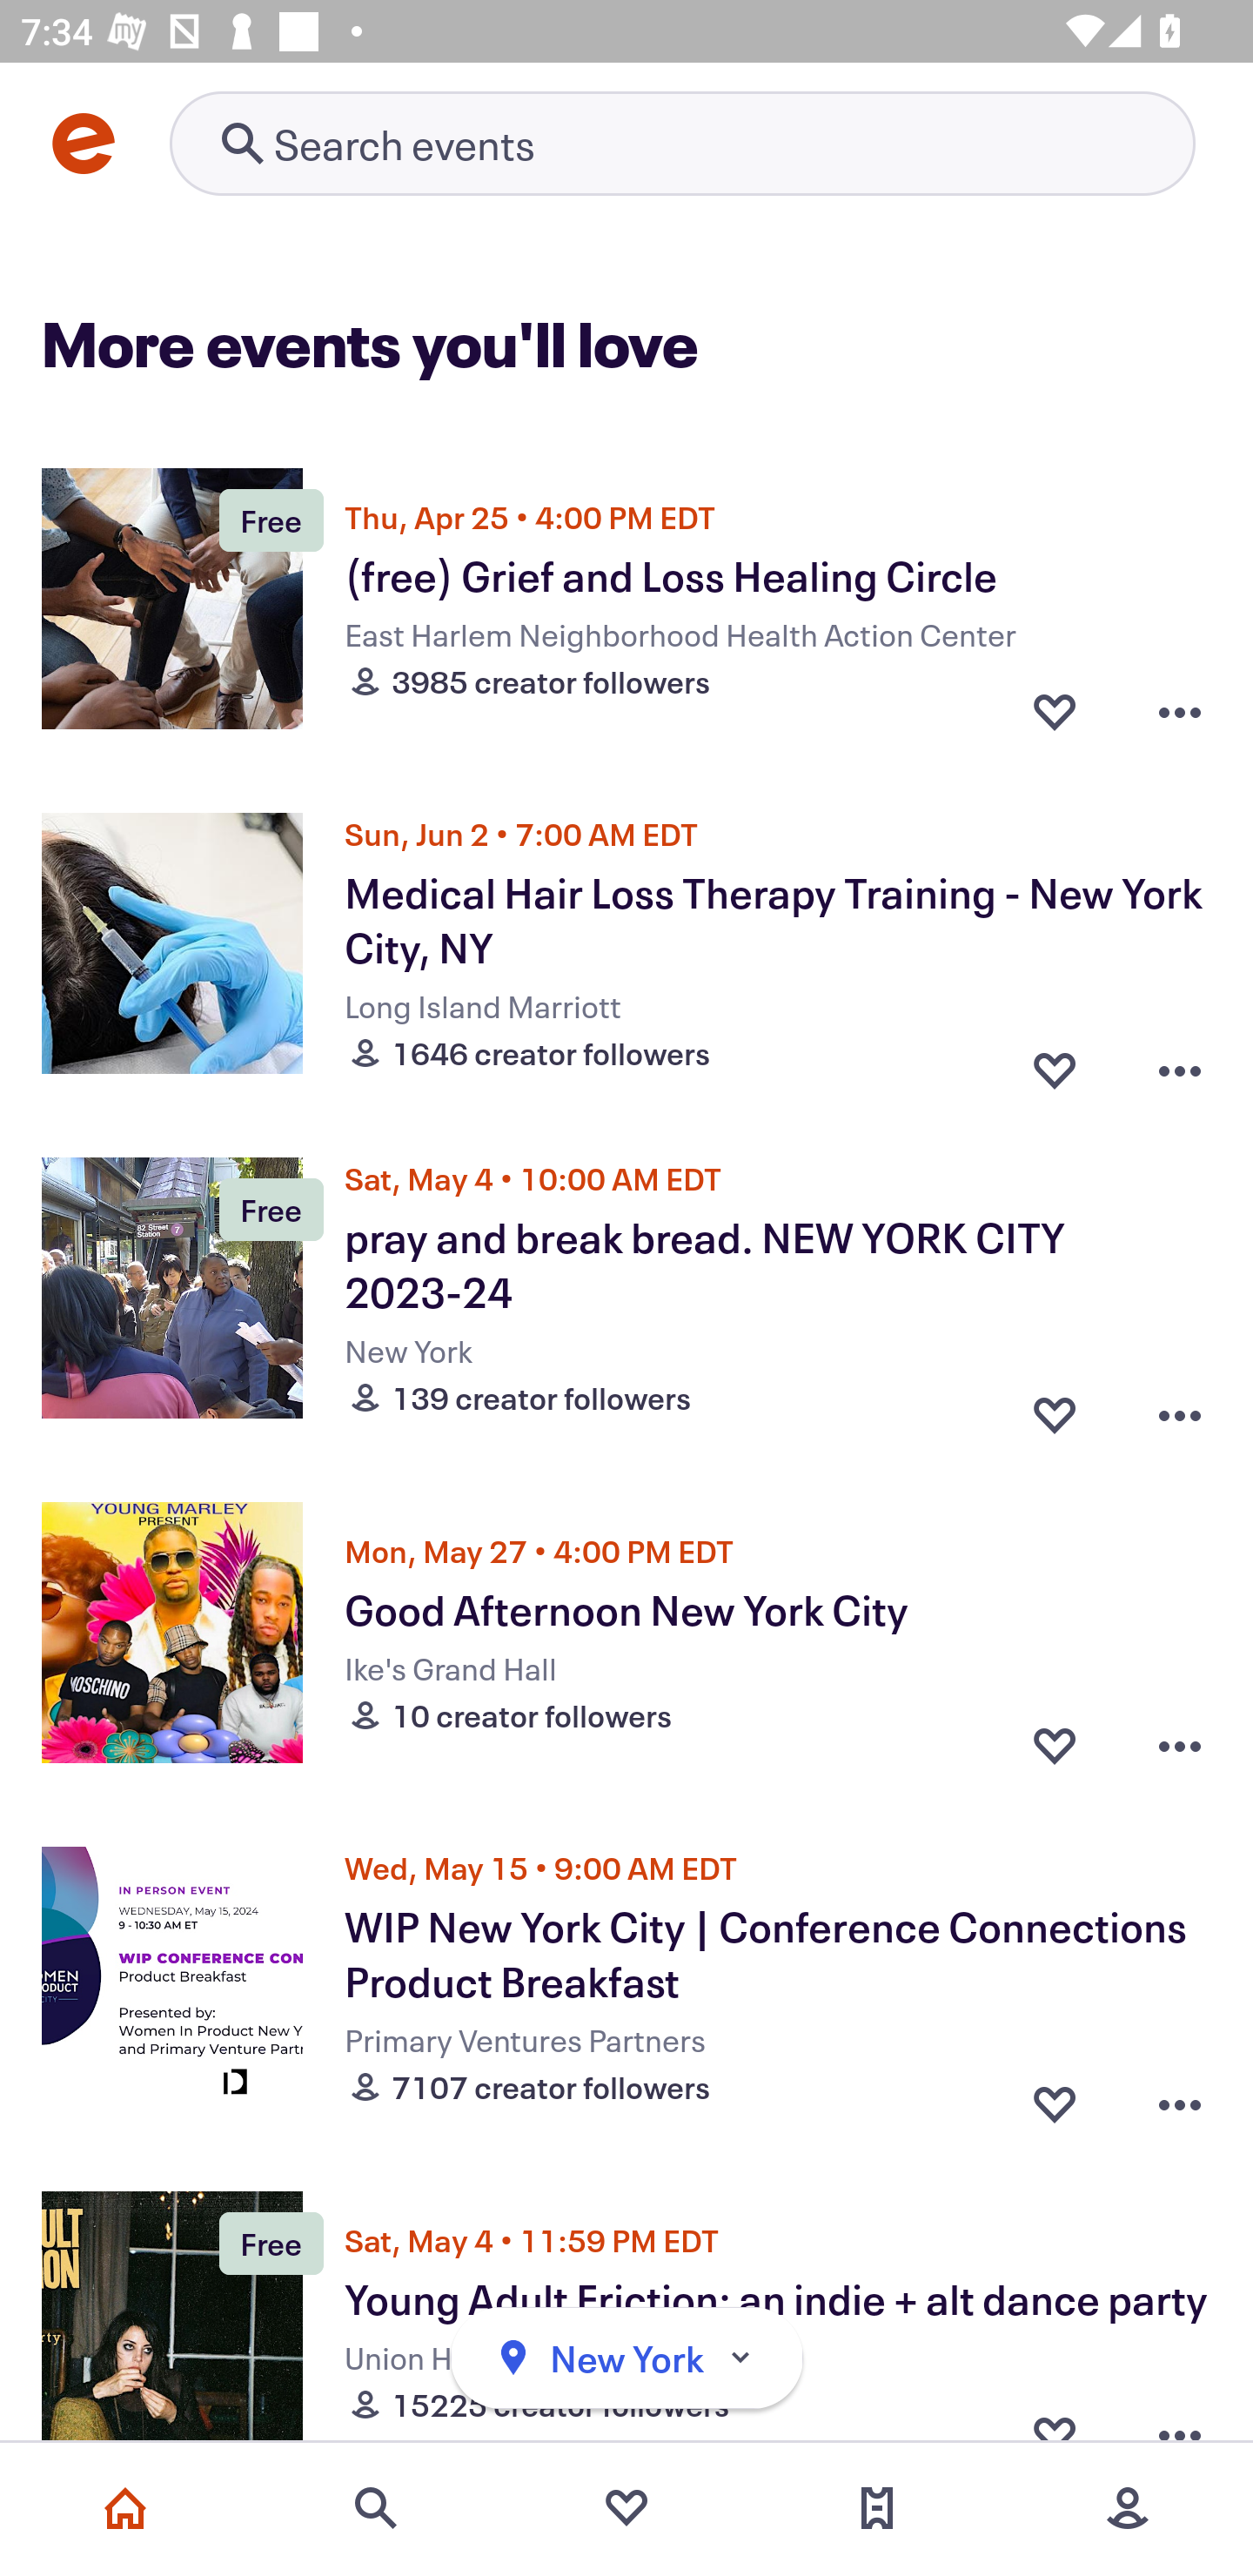  Describe the element at coordinates (626, 2358) in the screenshot. I see `New York` at that location.